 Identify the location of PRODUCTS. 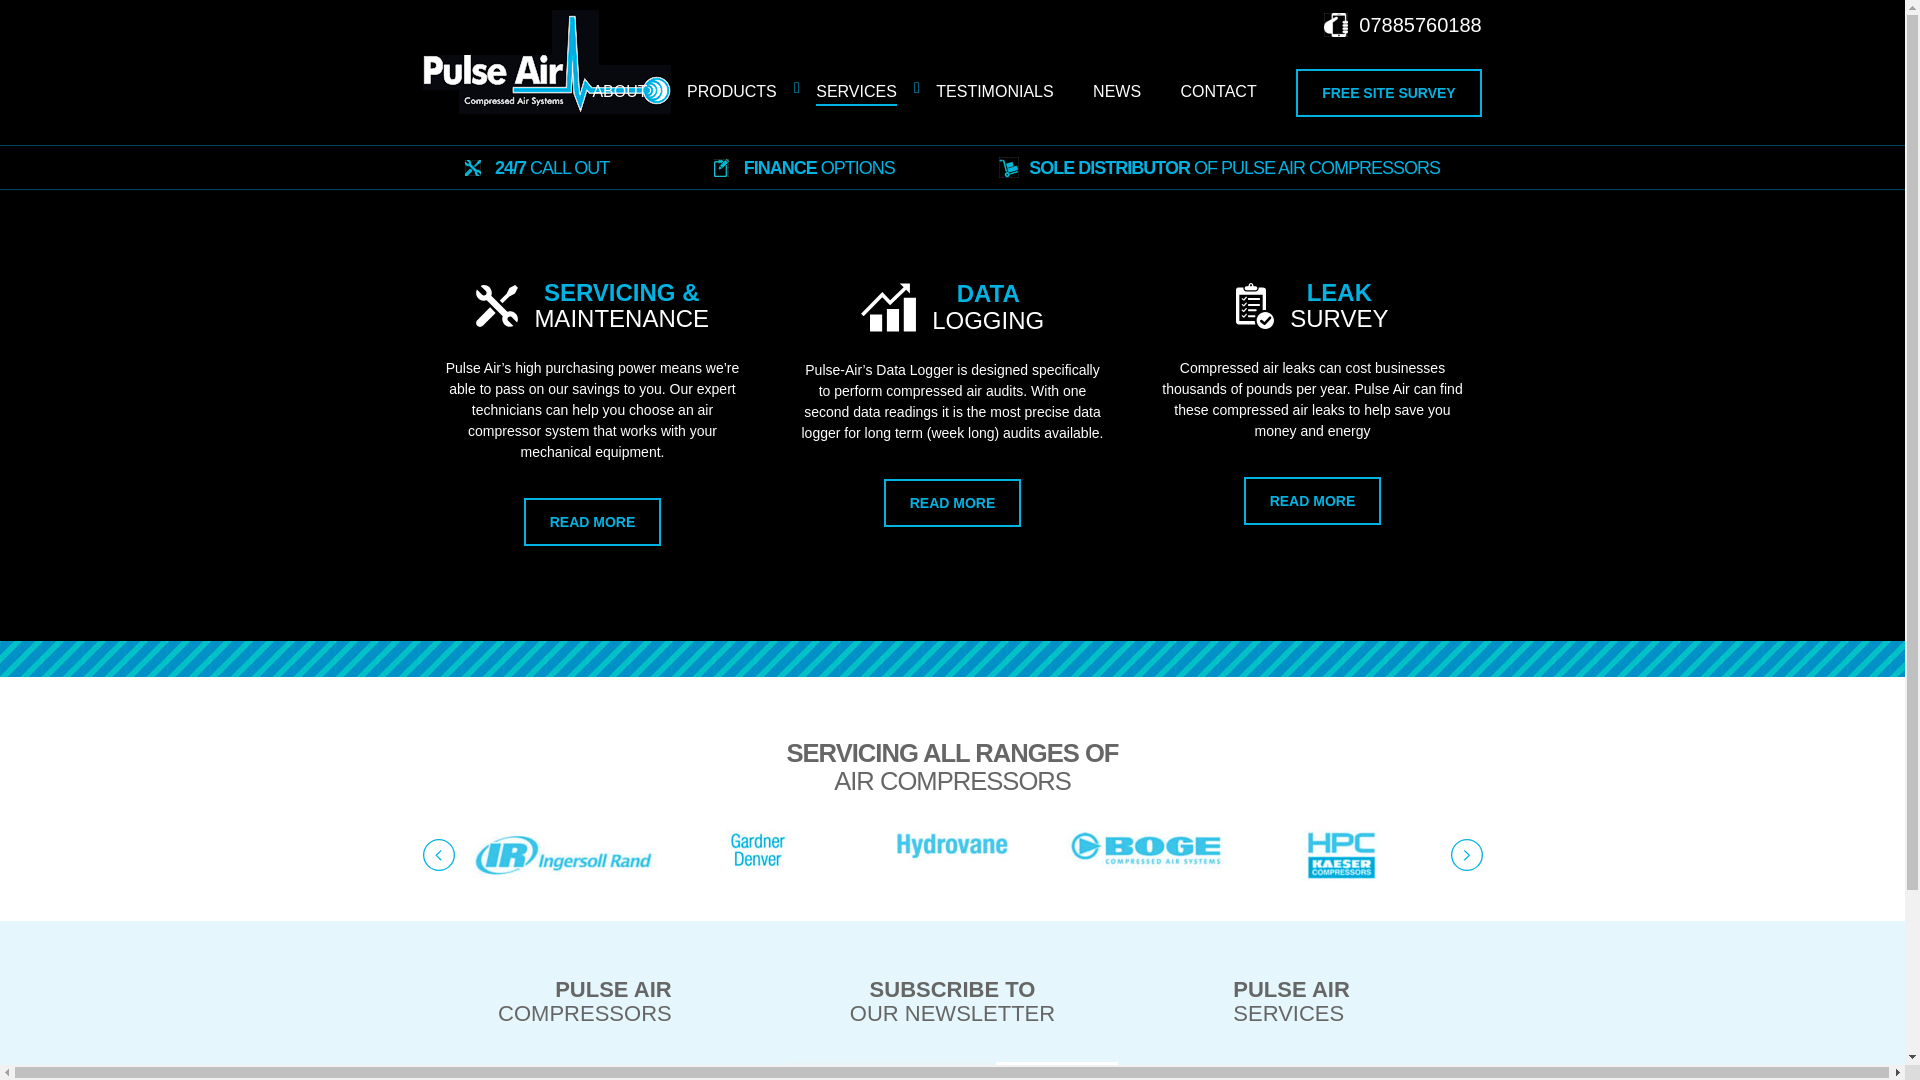
(732, 92).